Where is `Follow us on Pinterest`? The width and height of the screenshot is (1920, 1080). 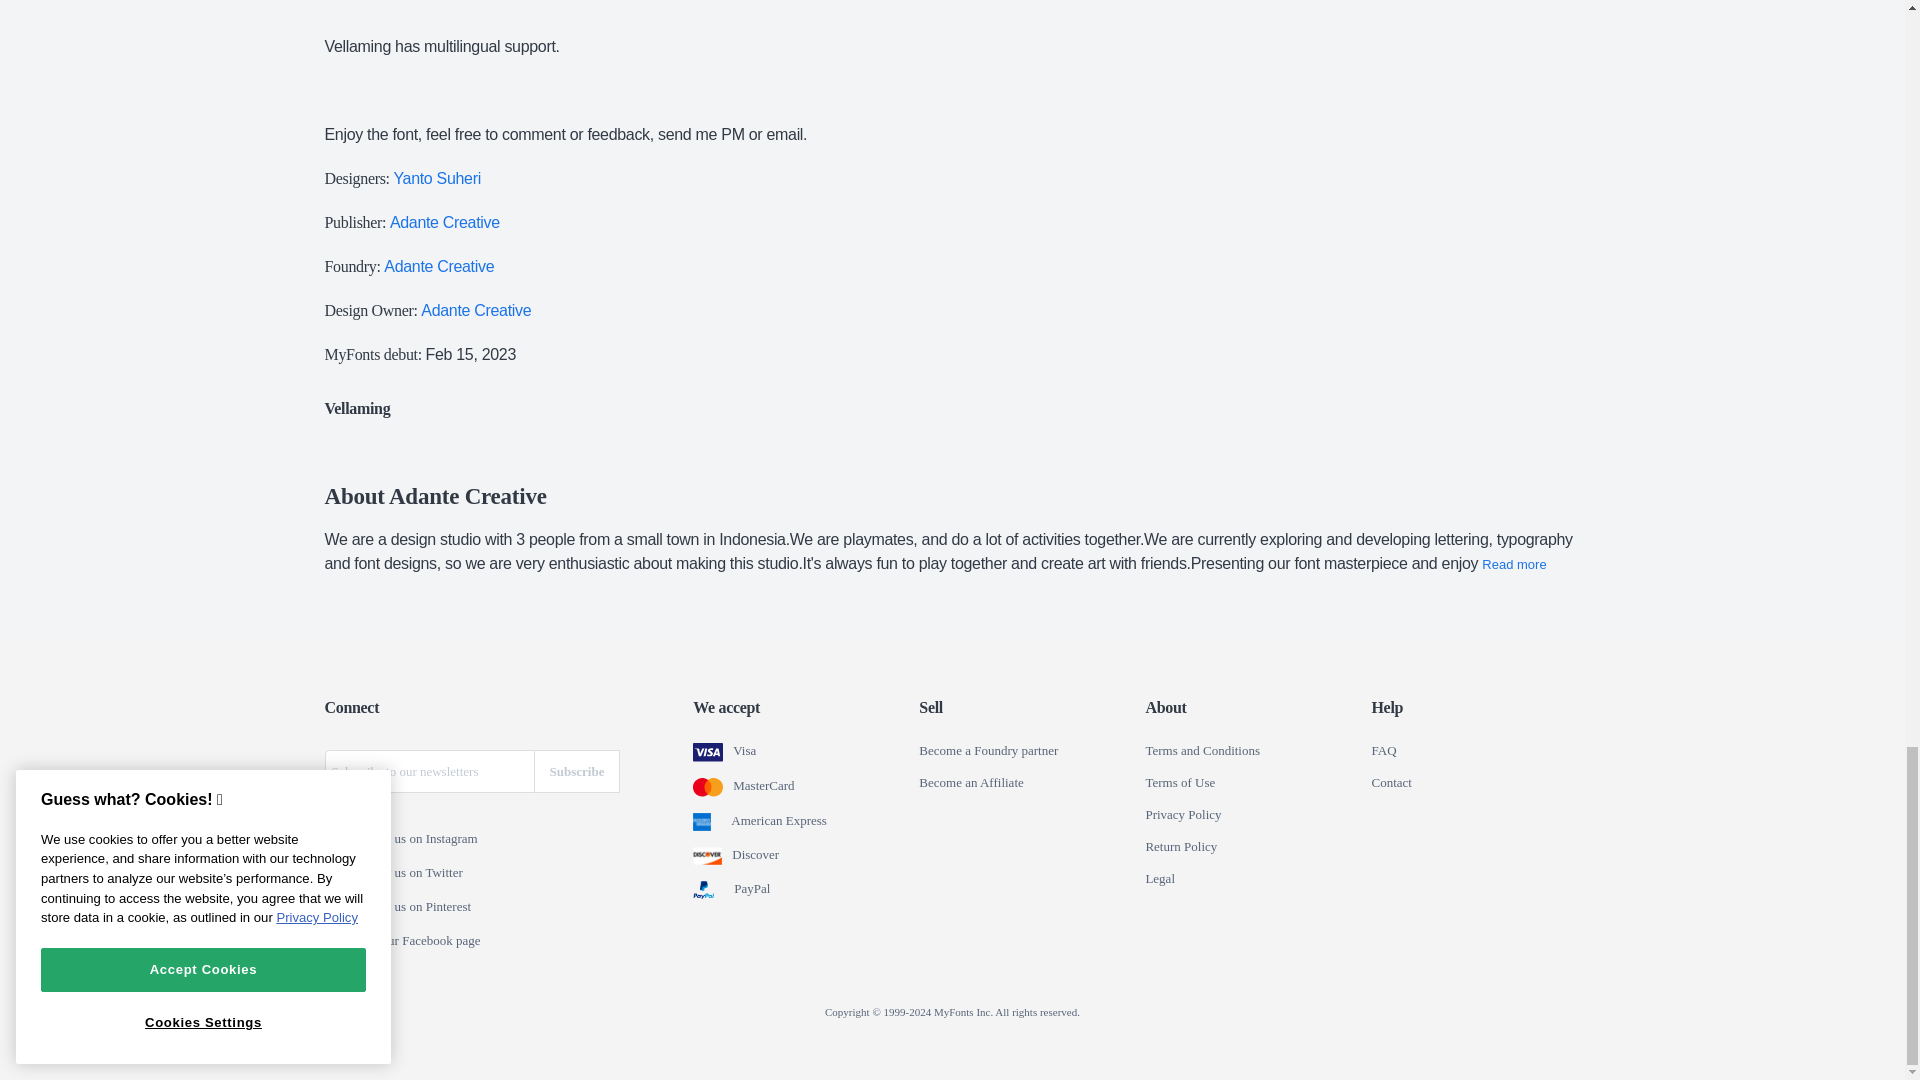
Follow us on Pinterest is located at coordinates (338, 907).